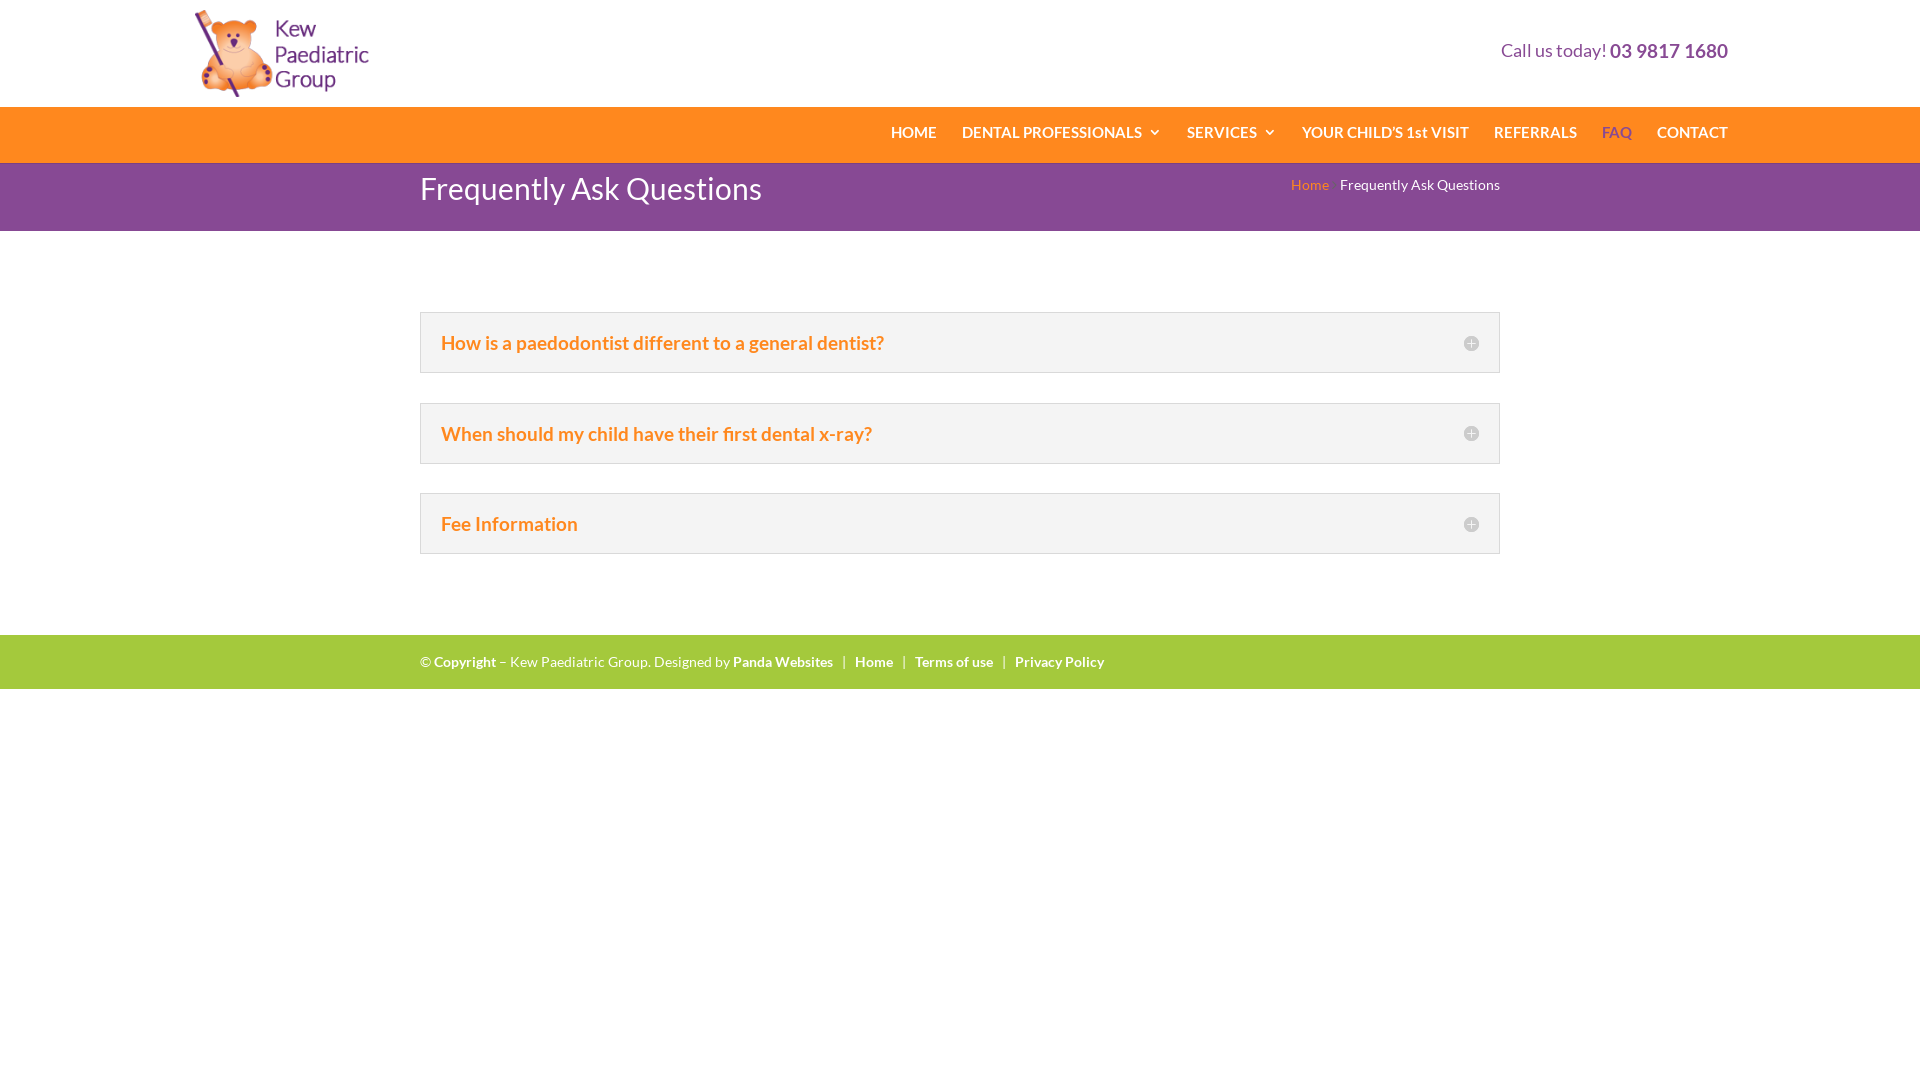 This screenshot has width=1920, height=1080. What do you see at coordinates (1669, 50) in the screenshot?
I see `03 9817 1680` at bounding box center [1669, 50].